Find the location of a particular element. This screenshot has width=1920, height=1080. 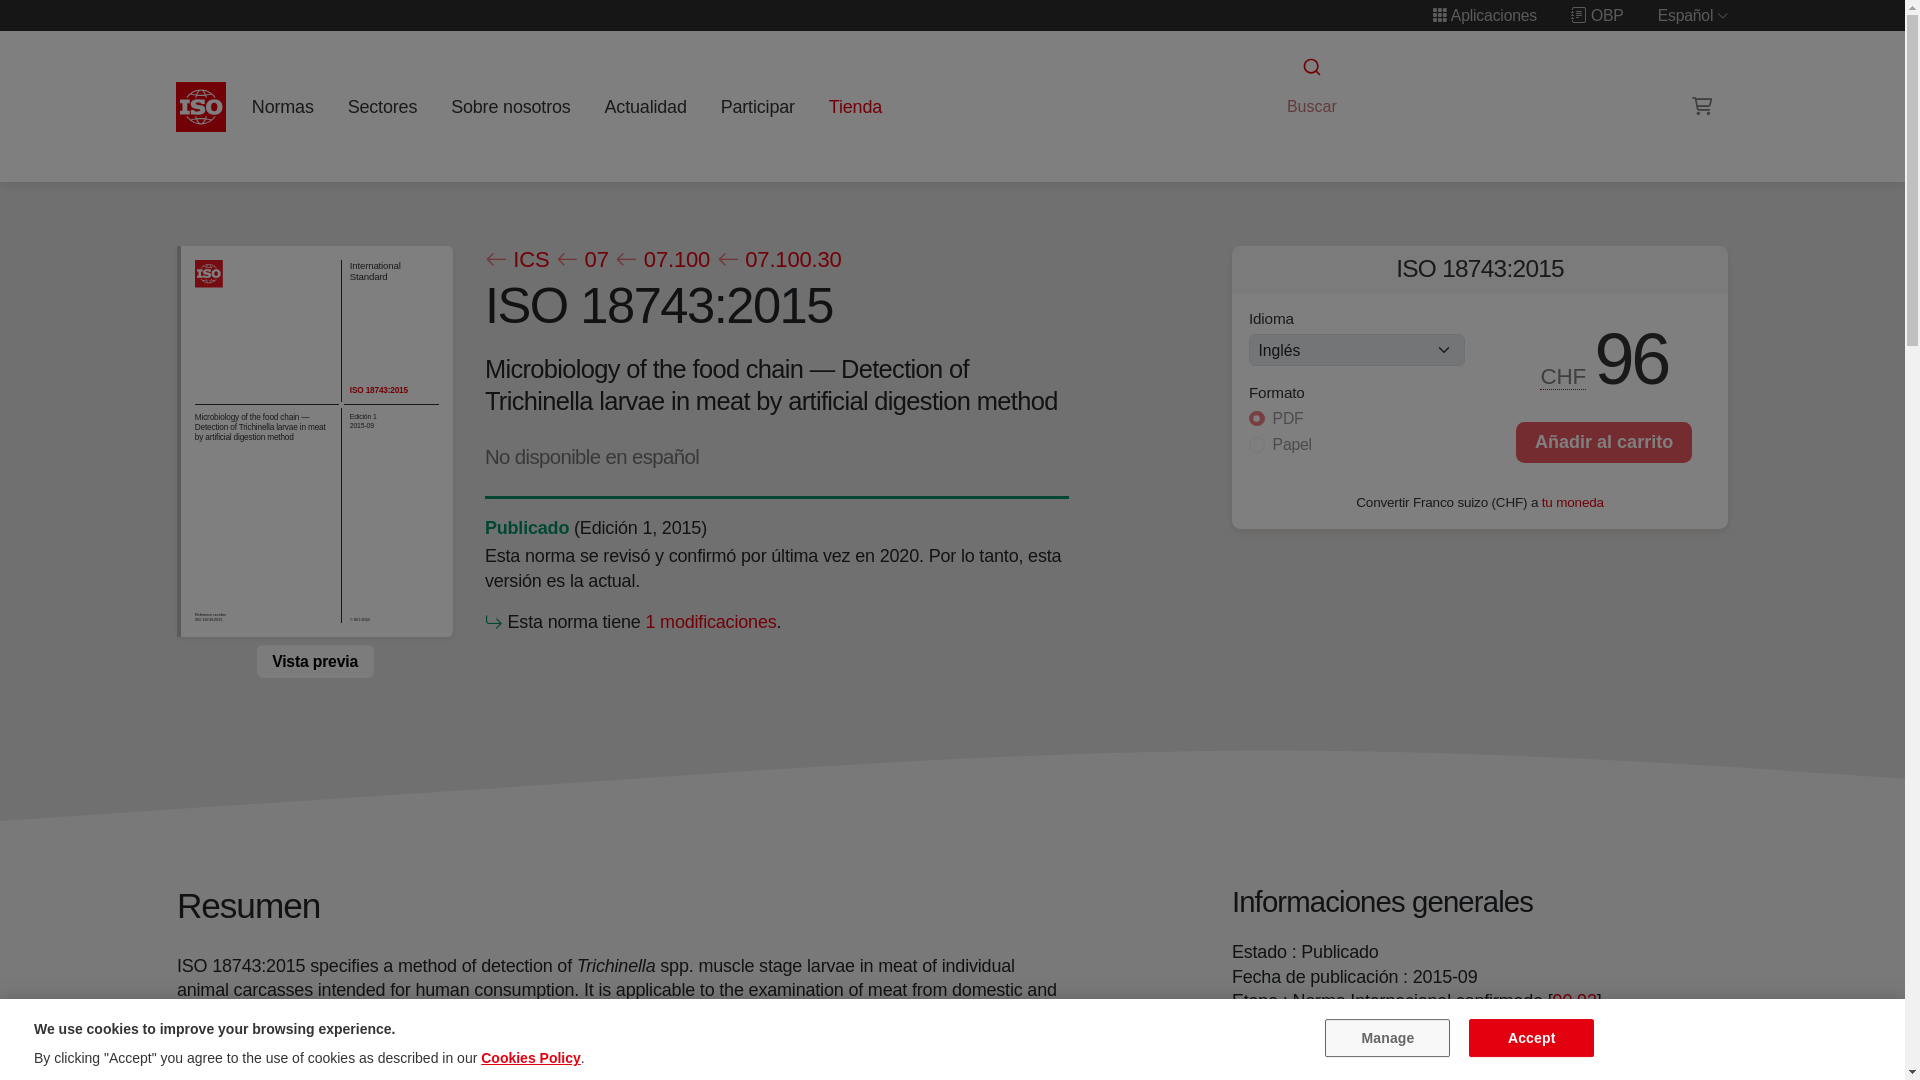

ICS is located at coordinates (516, 260).